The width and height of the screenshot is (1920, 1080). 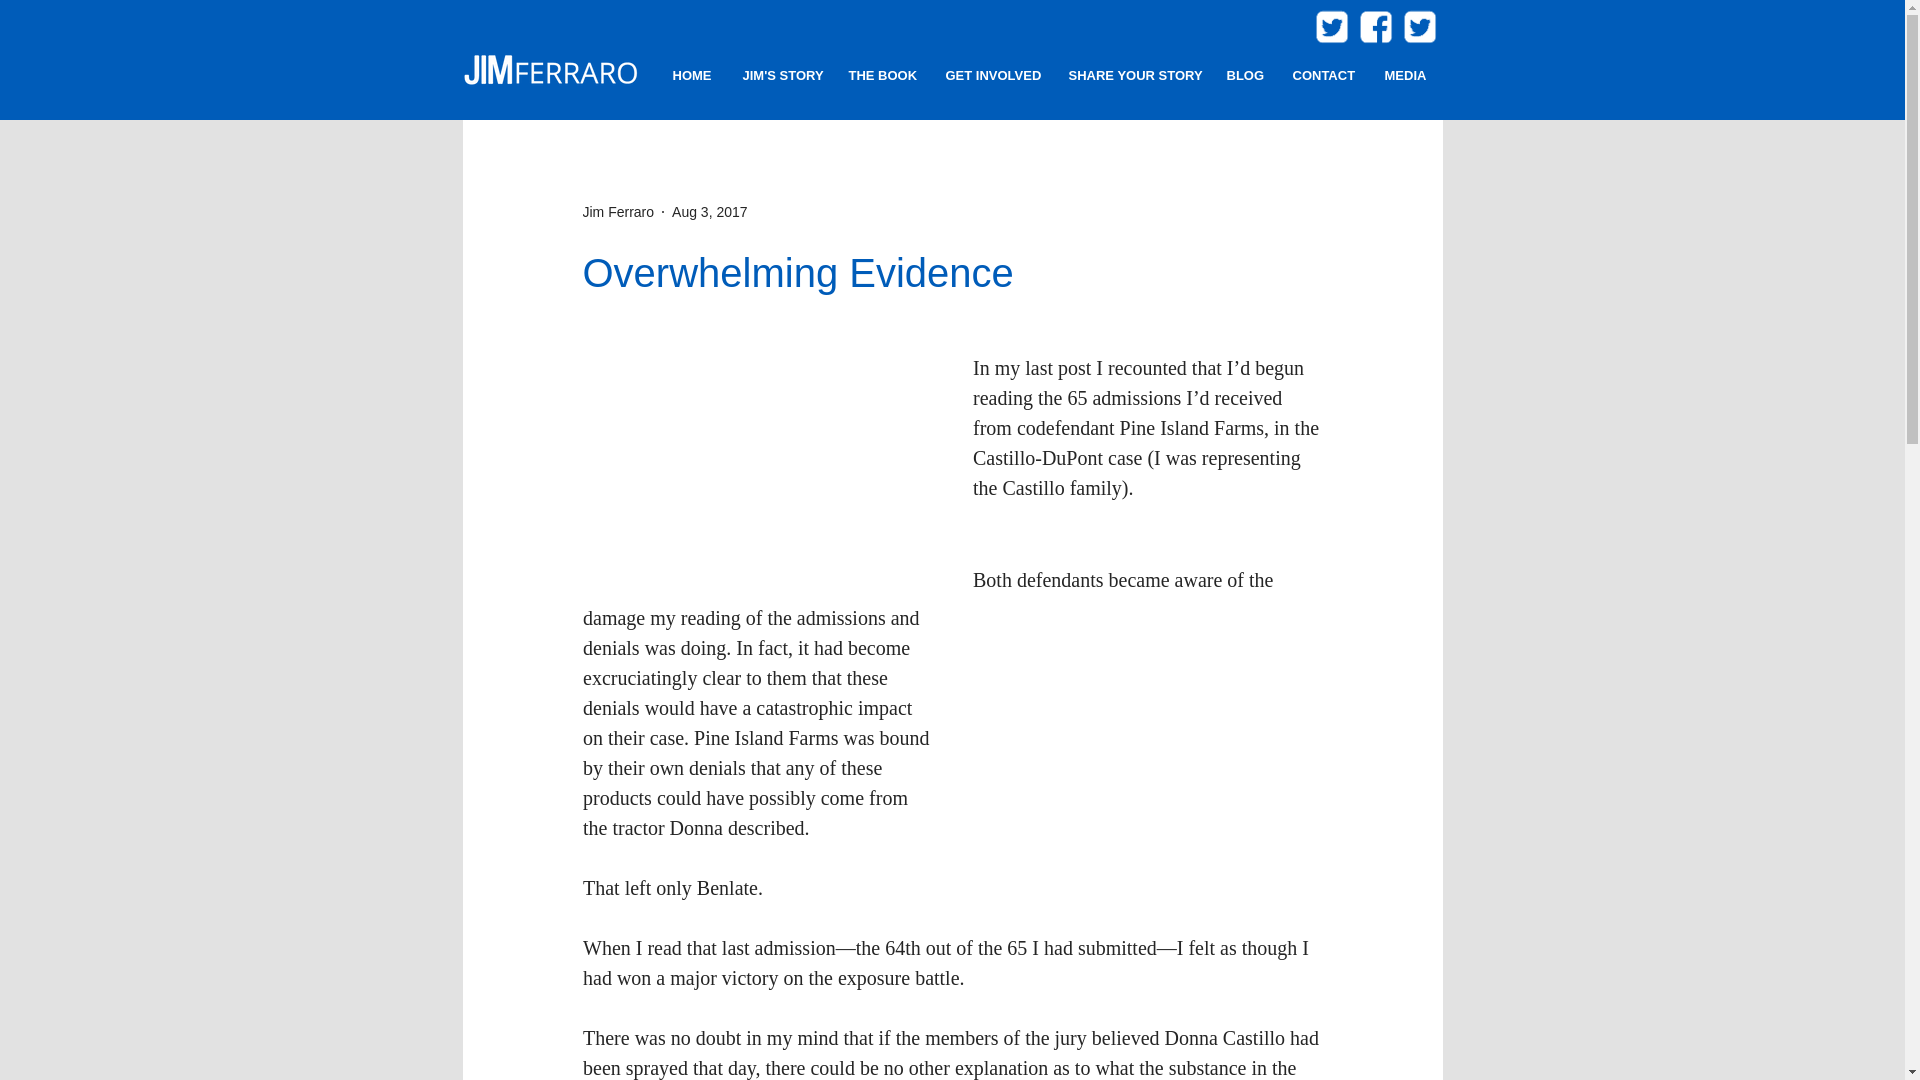 What do you see at coordinates (618, 212) in the screenshot?
I see `Jim Ferraro` at bounding box center [618, 212].